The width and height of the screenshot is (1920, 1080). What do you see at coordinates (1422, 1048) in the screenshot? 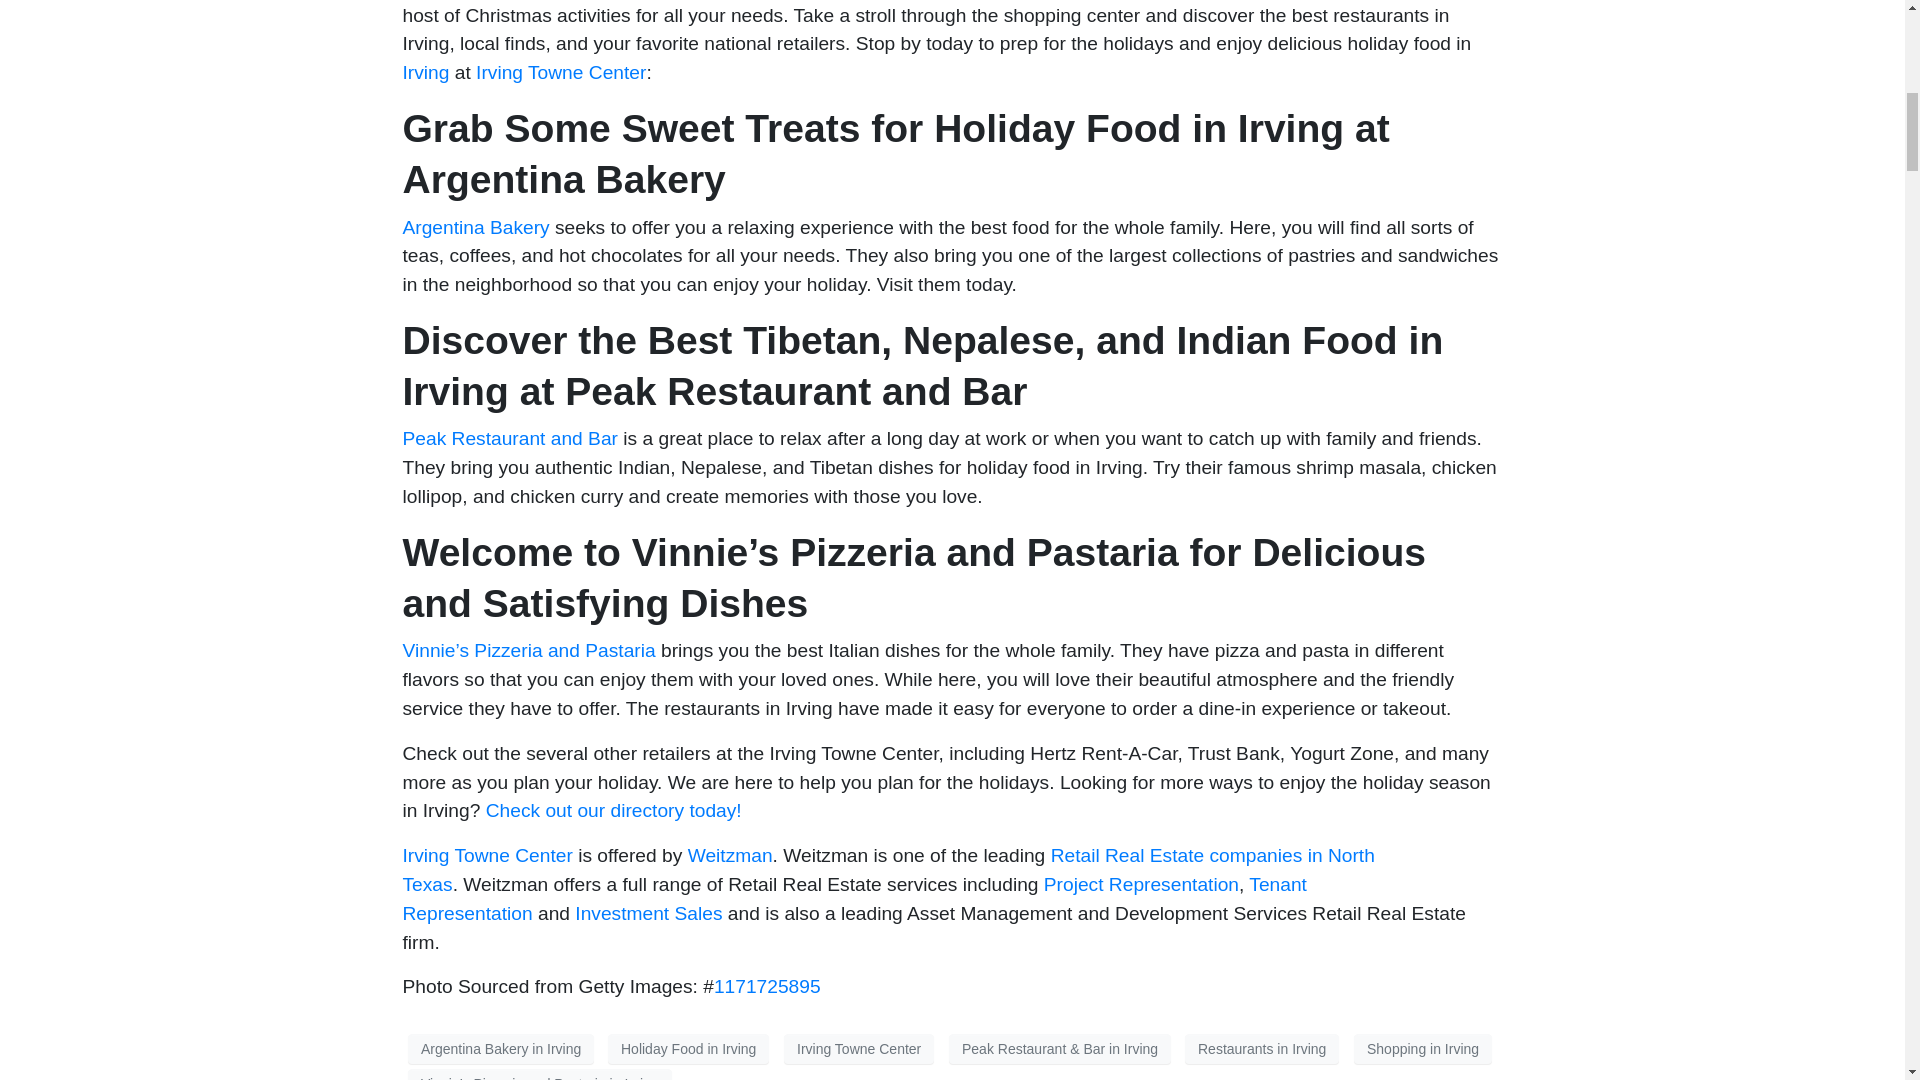
I see `Shopping in Irving` at bounding box center [1422, 1048].